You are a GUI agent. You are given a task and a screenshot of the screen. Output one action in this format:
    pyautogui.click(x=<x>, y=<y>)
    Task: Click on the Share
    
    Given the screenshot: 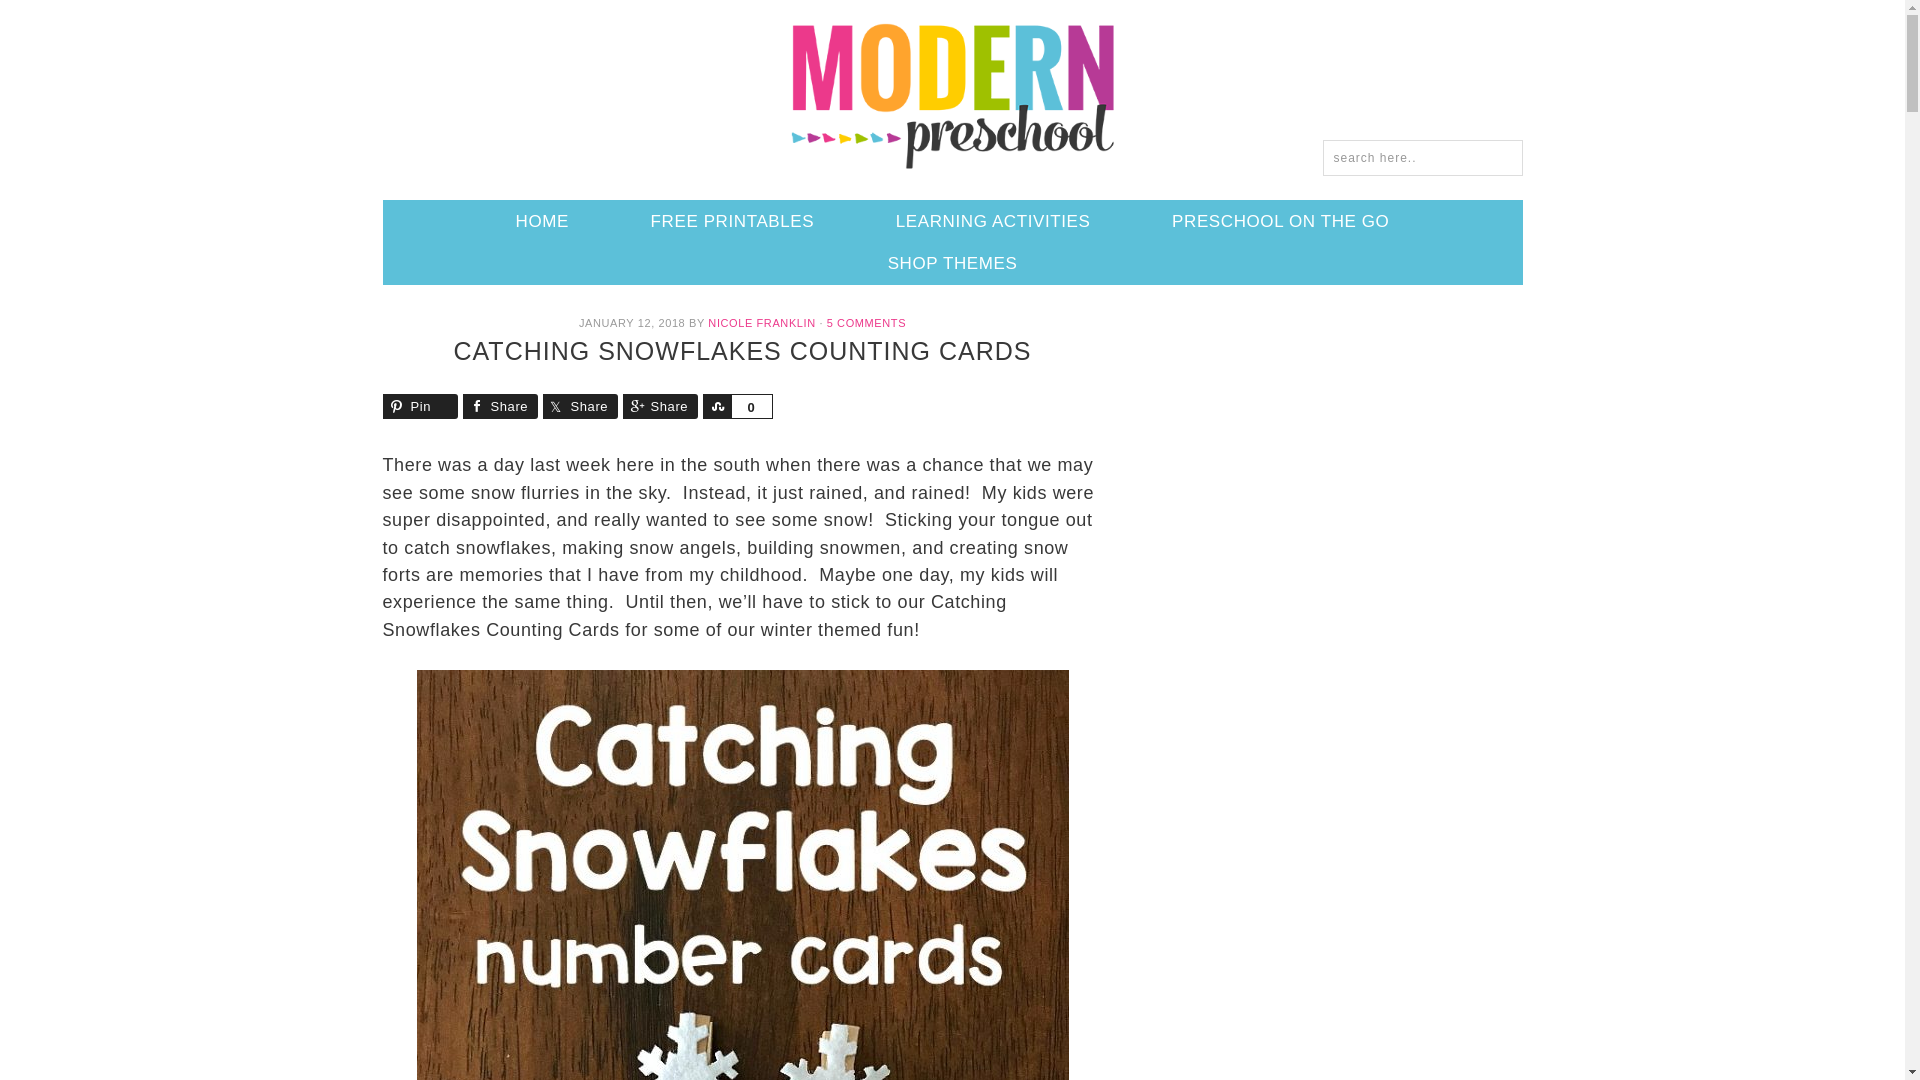 What is the action you would take?
    pyautogui.click(x=716, y=406)
    